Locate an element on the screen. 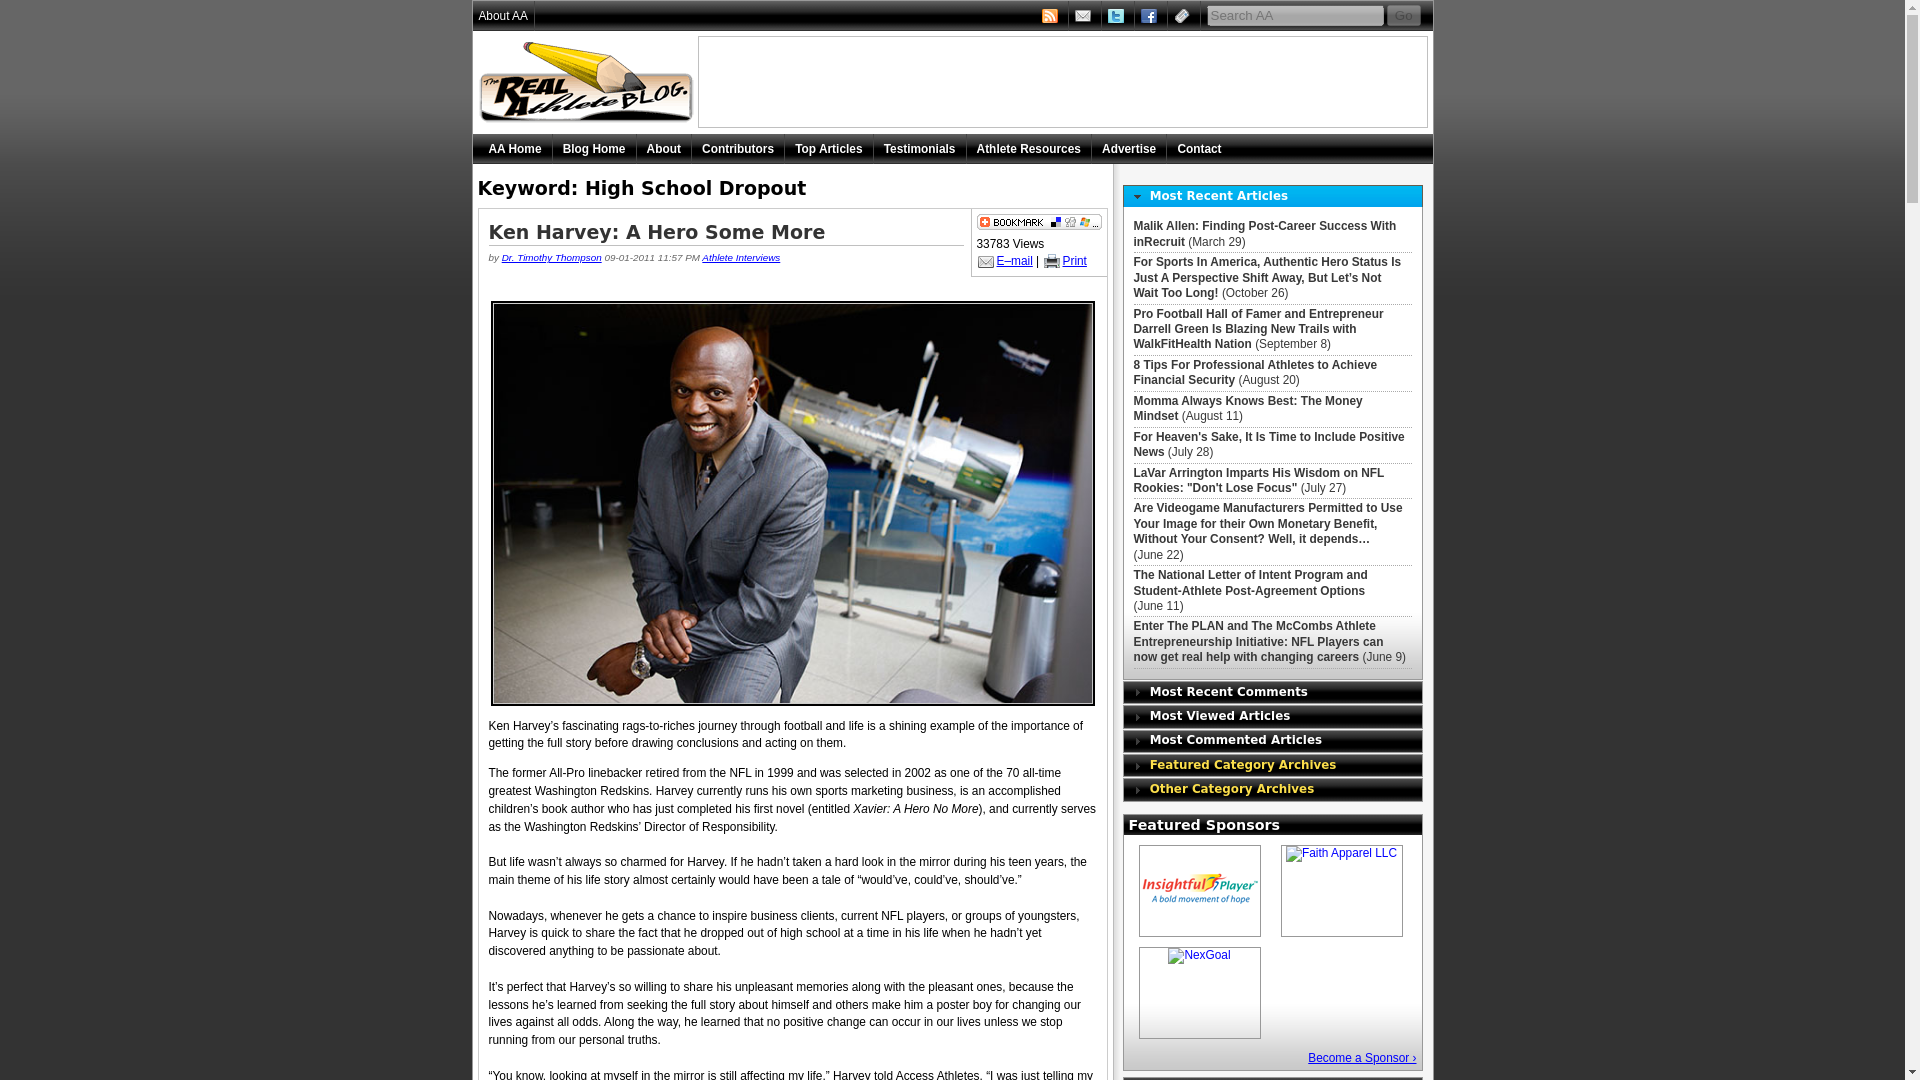 This screenshot has width=1920, height=1080. The Real Athlete Blog is located at coordinates (589, 82).